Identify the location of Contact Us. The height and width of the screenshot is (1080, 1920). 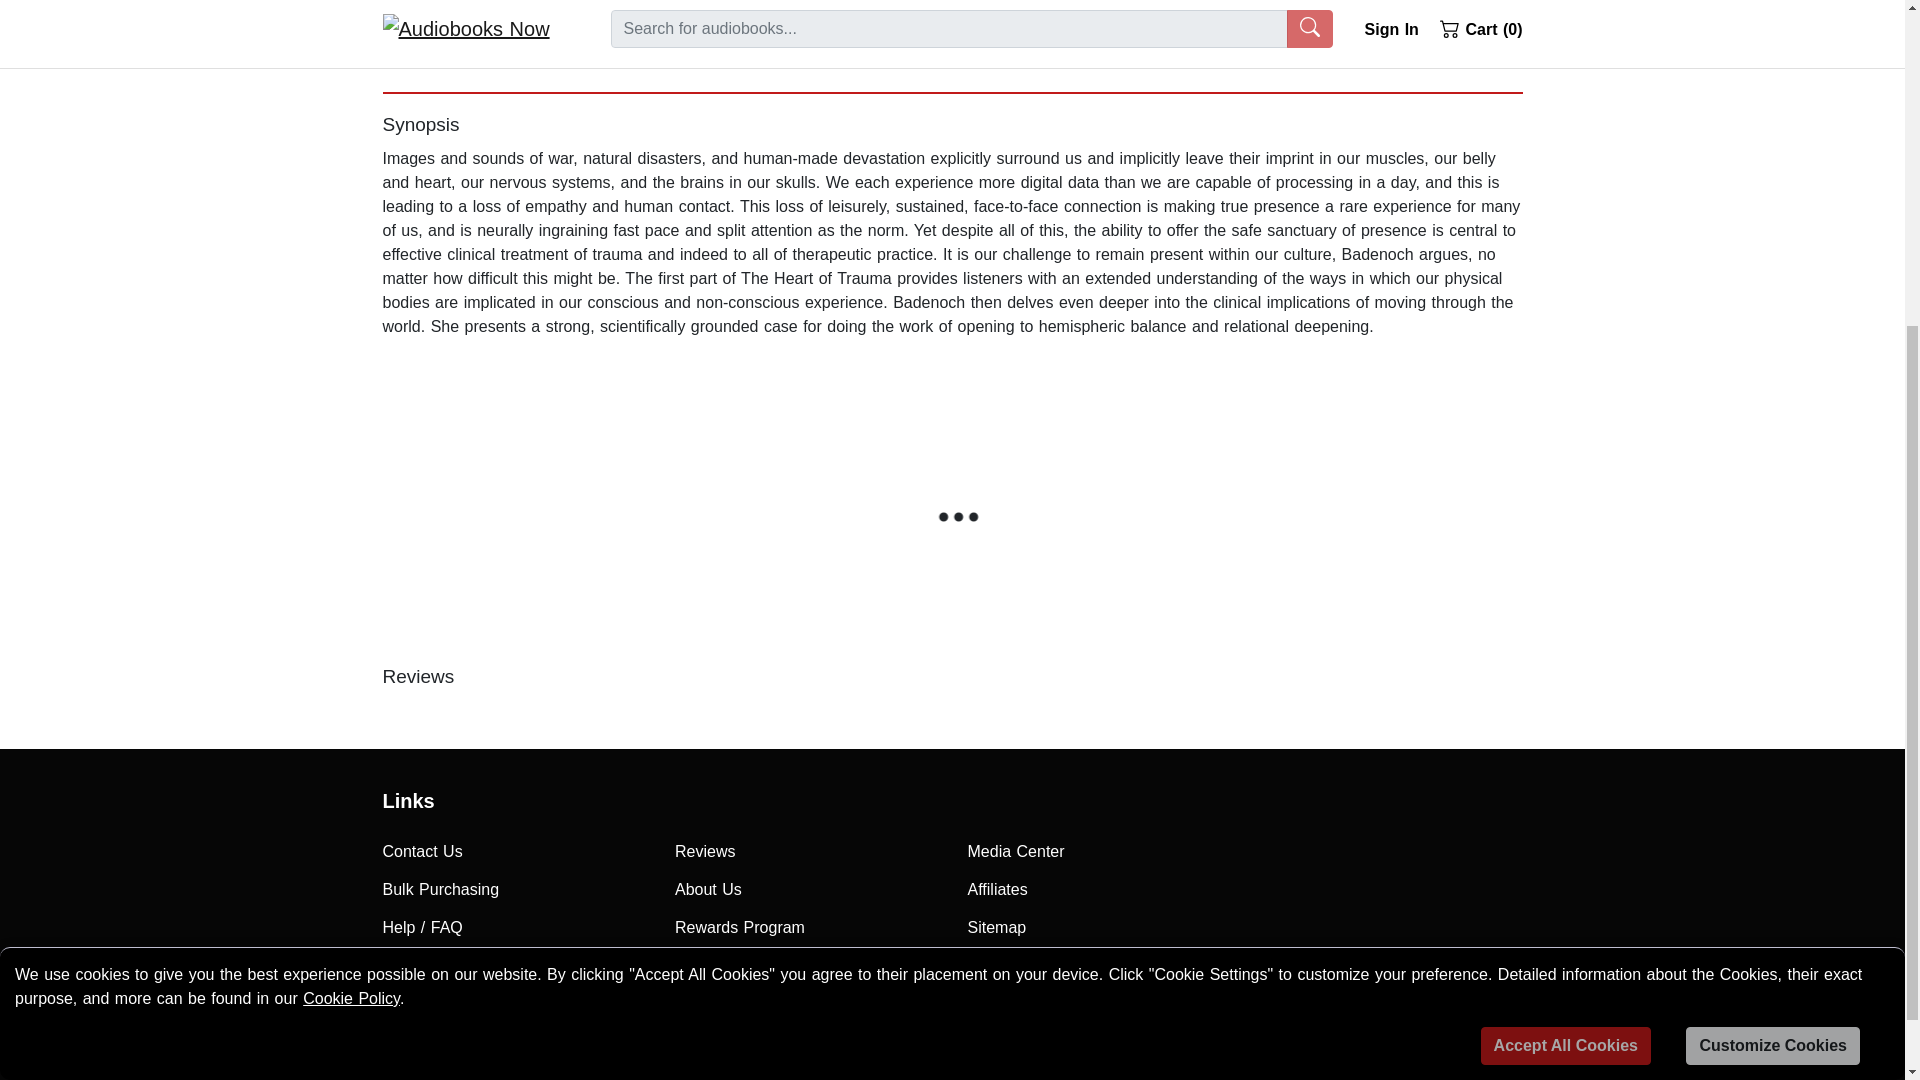
(514, 851).